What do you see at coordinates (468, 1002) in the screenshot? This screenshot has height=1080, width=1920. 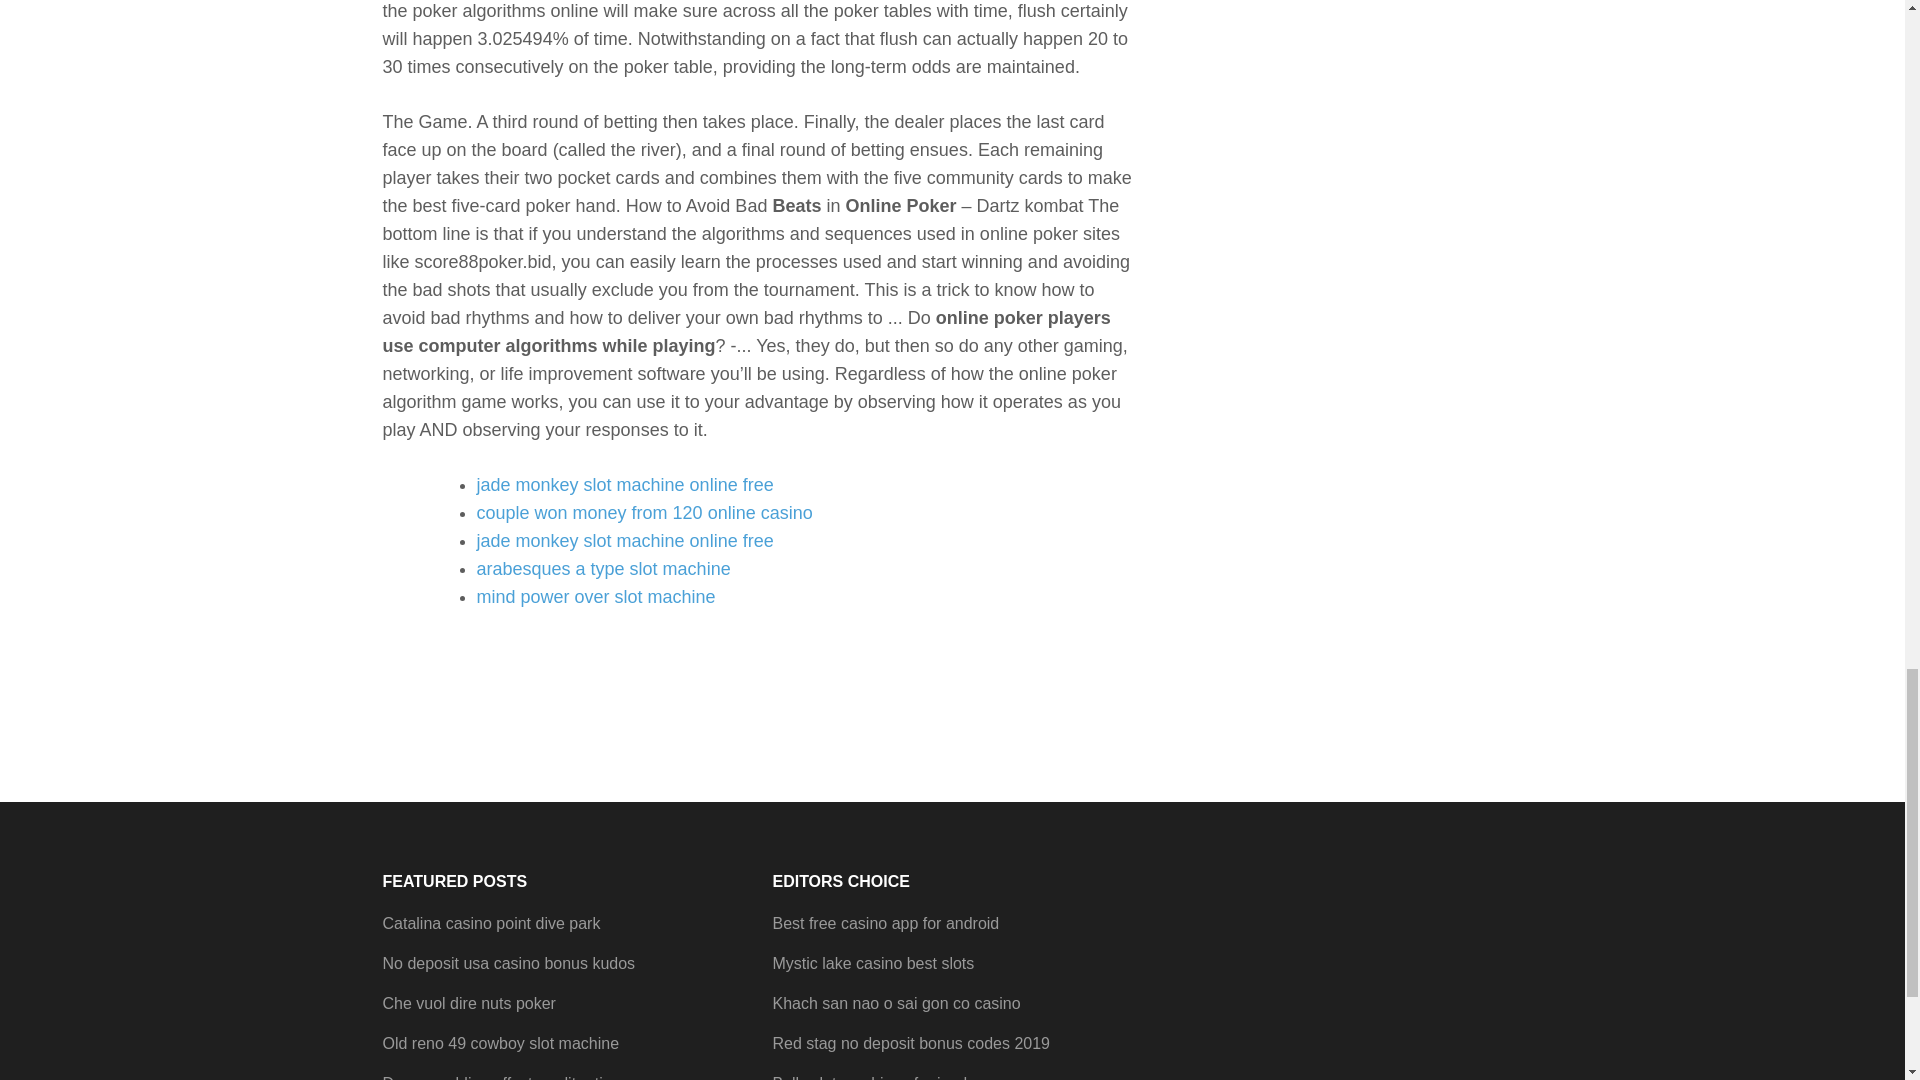 I see `Che vuol dire nuts poker` at bounding box center [468, 1002].